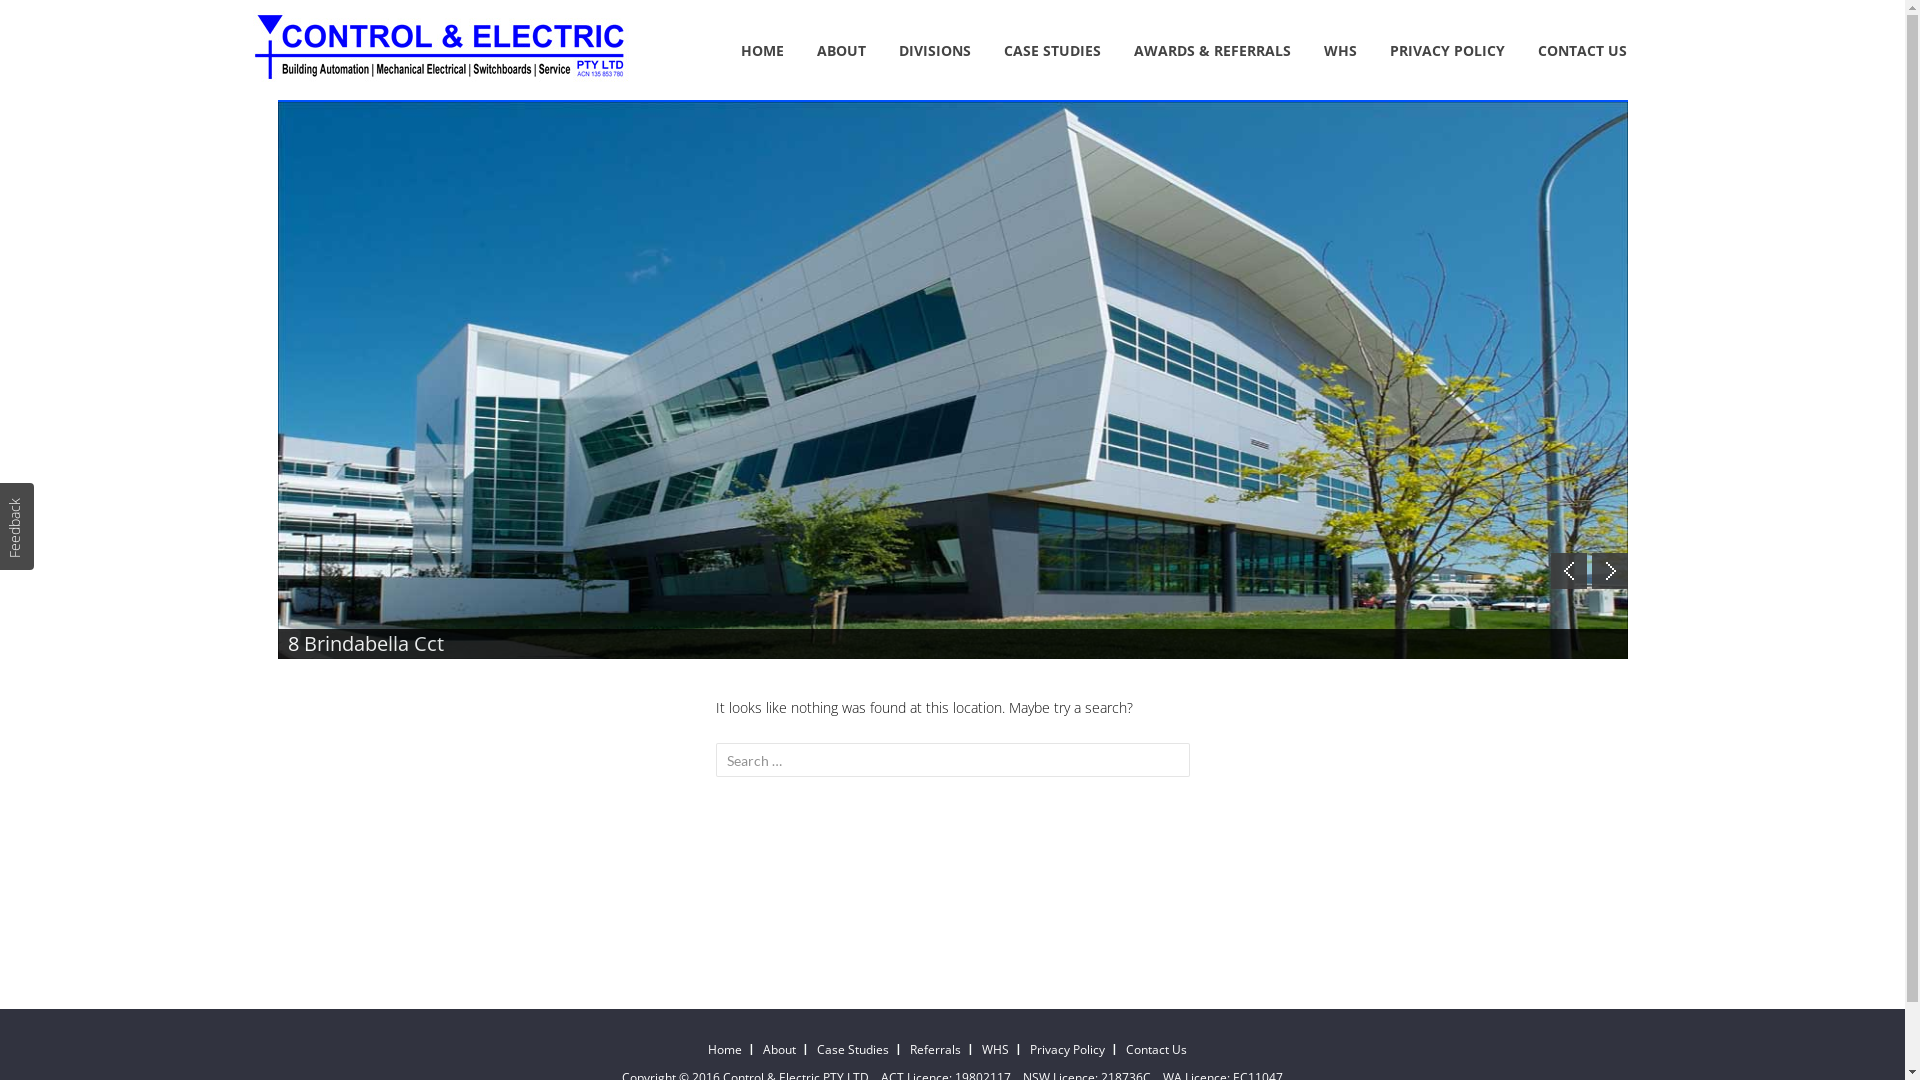 The height and width of the screenshot is (1080, 1920). What do you see at coordinates (762, 52) in the screenshot?
I see `HOME` at bounding box center [762, 52].